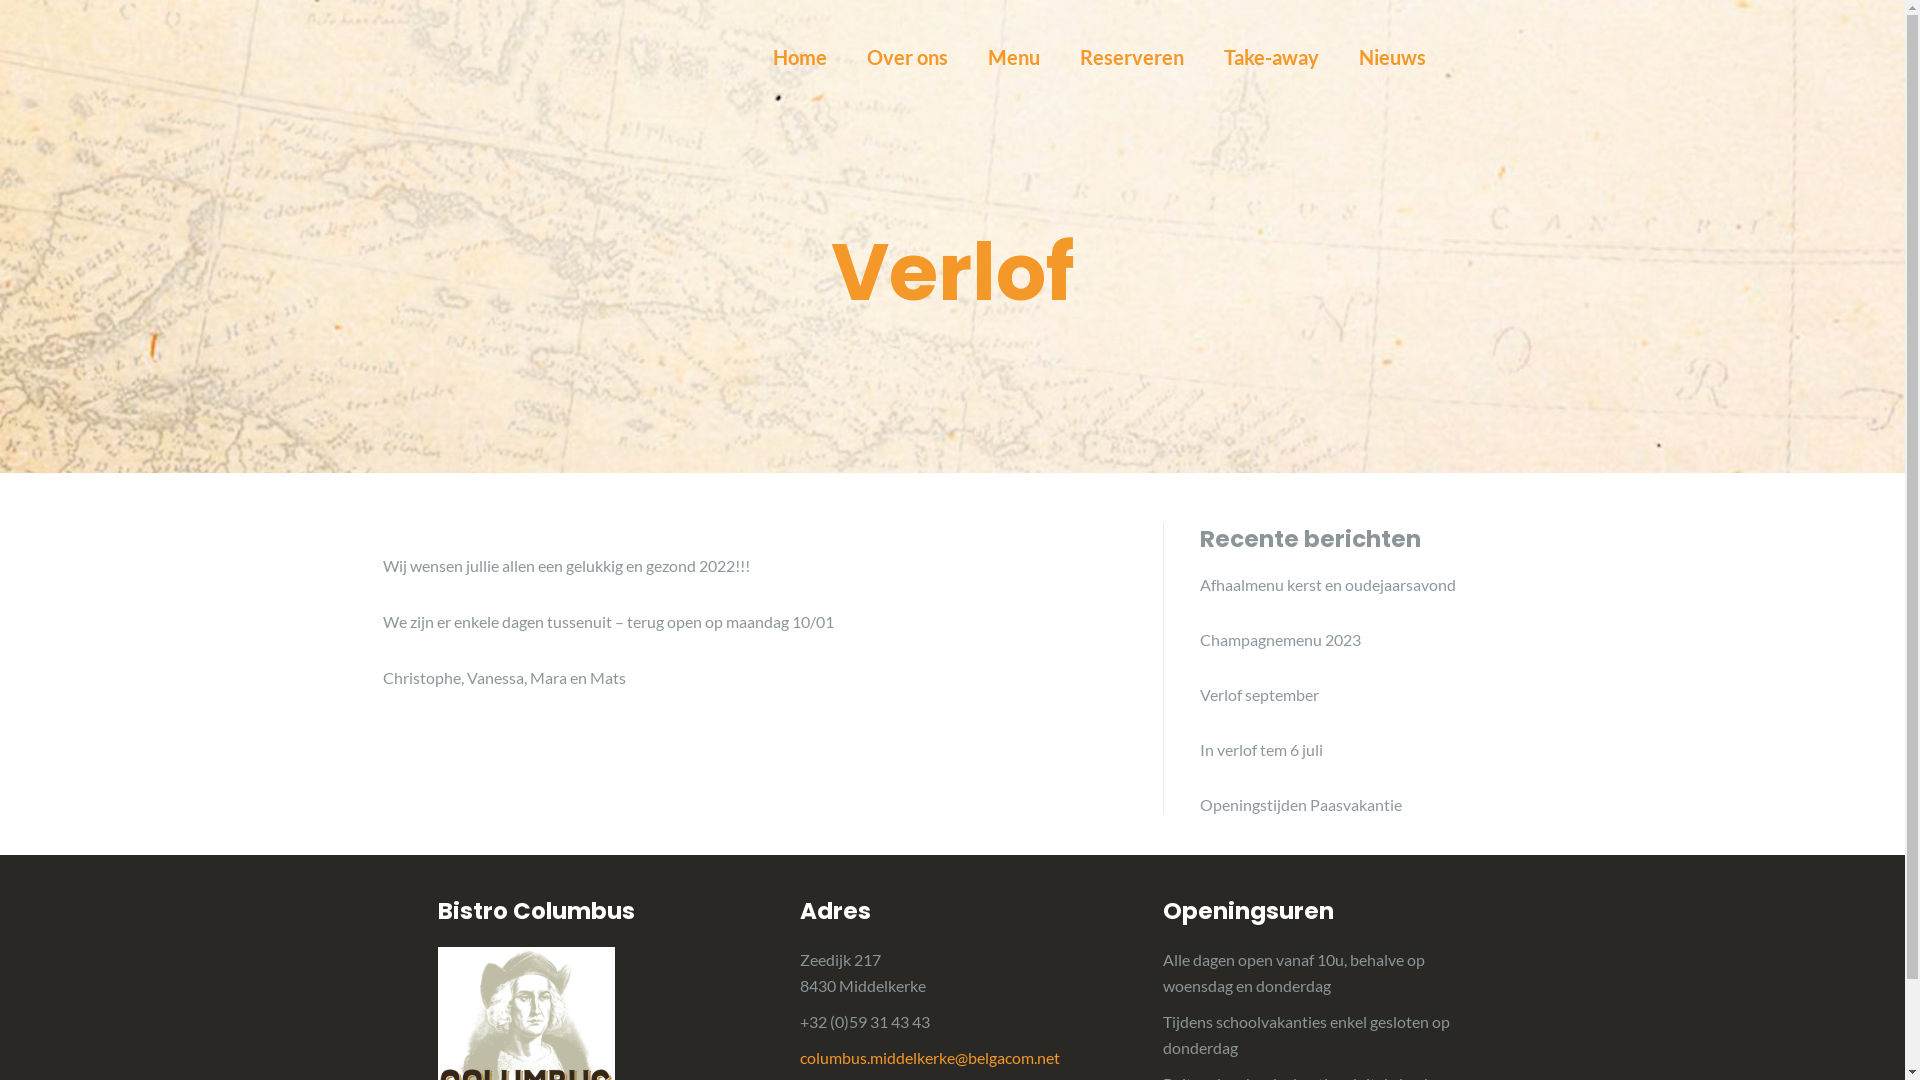 The image size is (1920, 1080). What do you see at coordinates (1014, 57) in the screenshot?
I see `Menu` at bounding box center [1014, 57].